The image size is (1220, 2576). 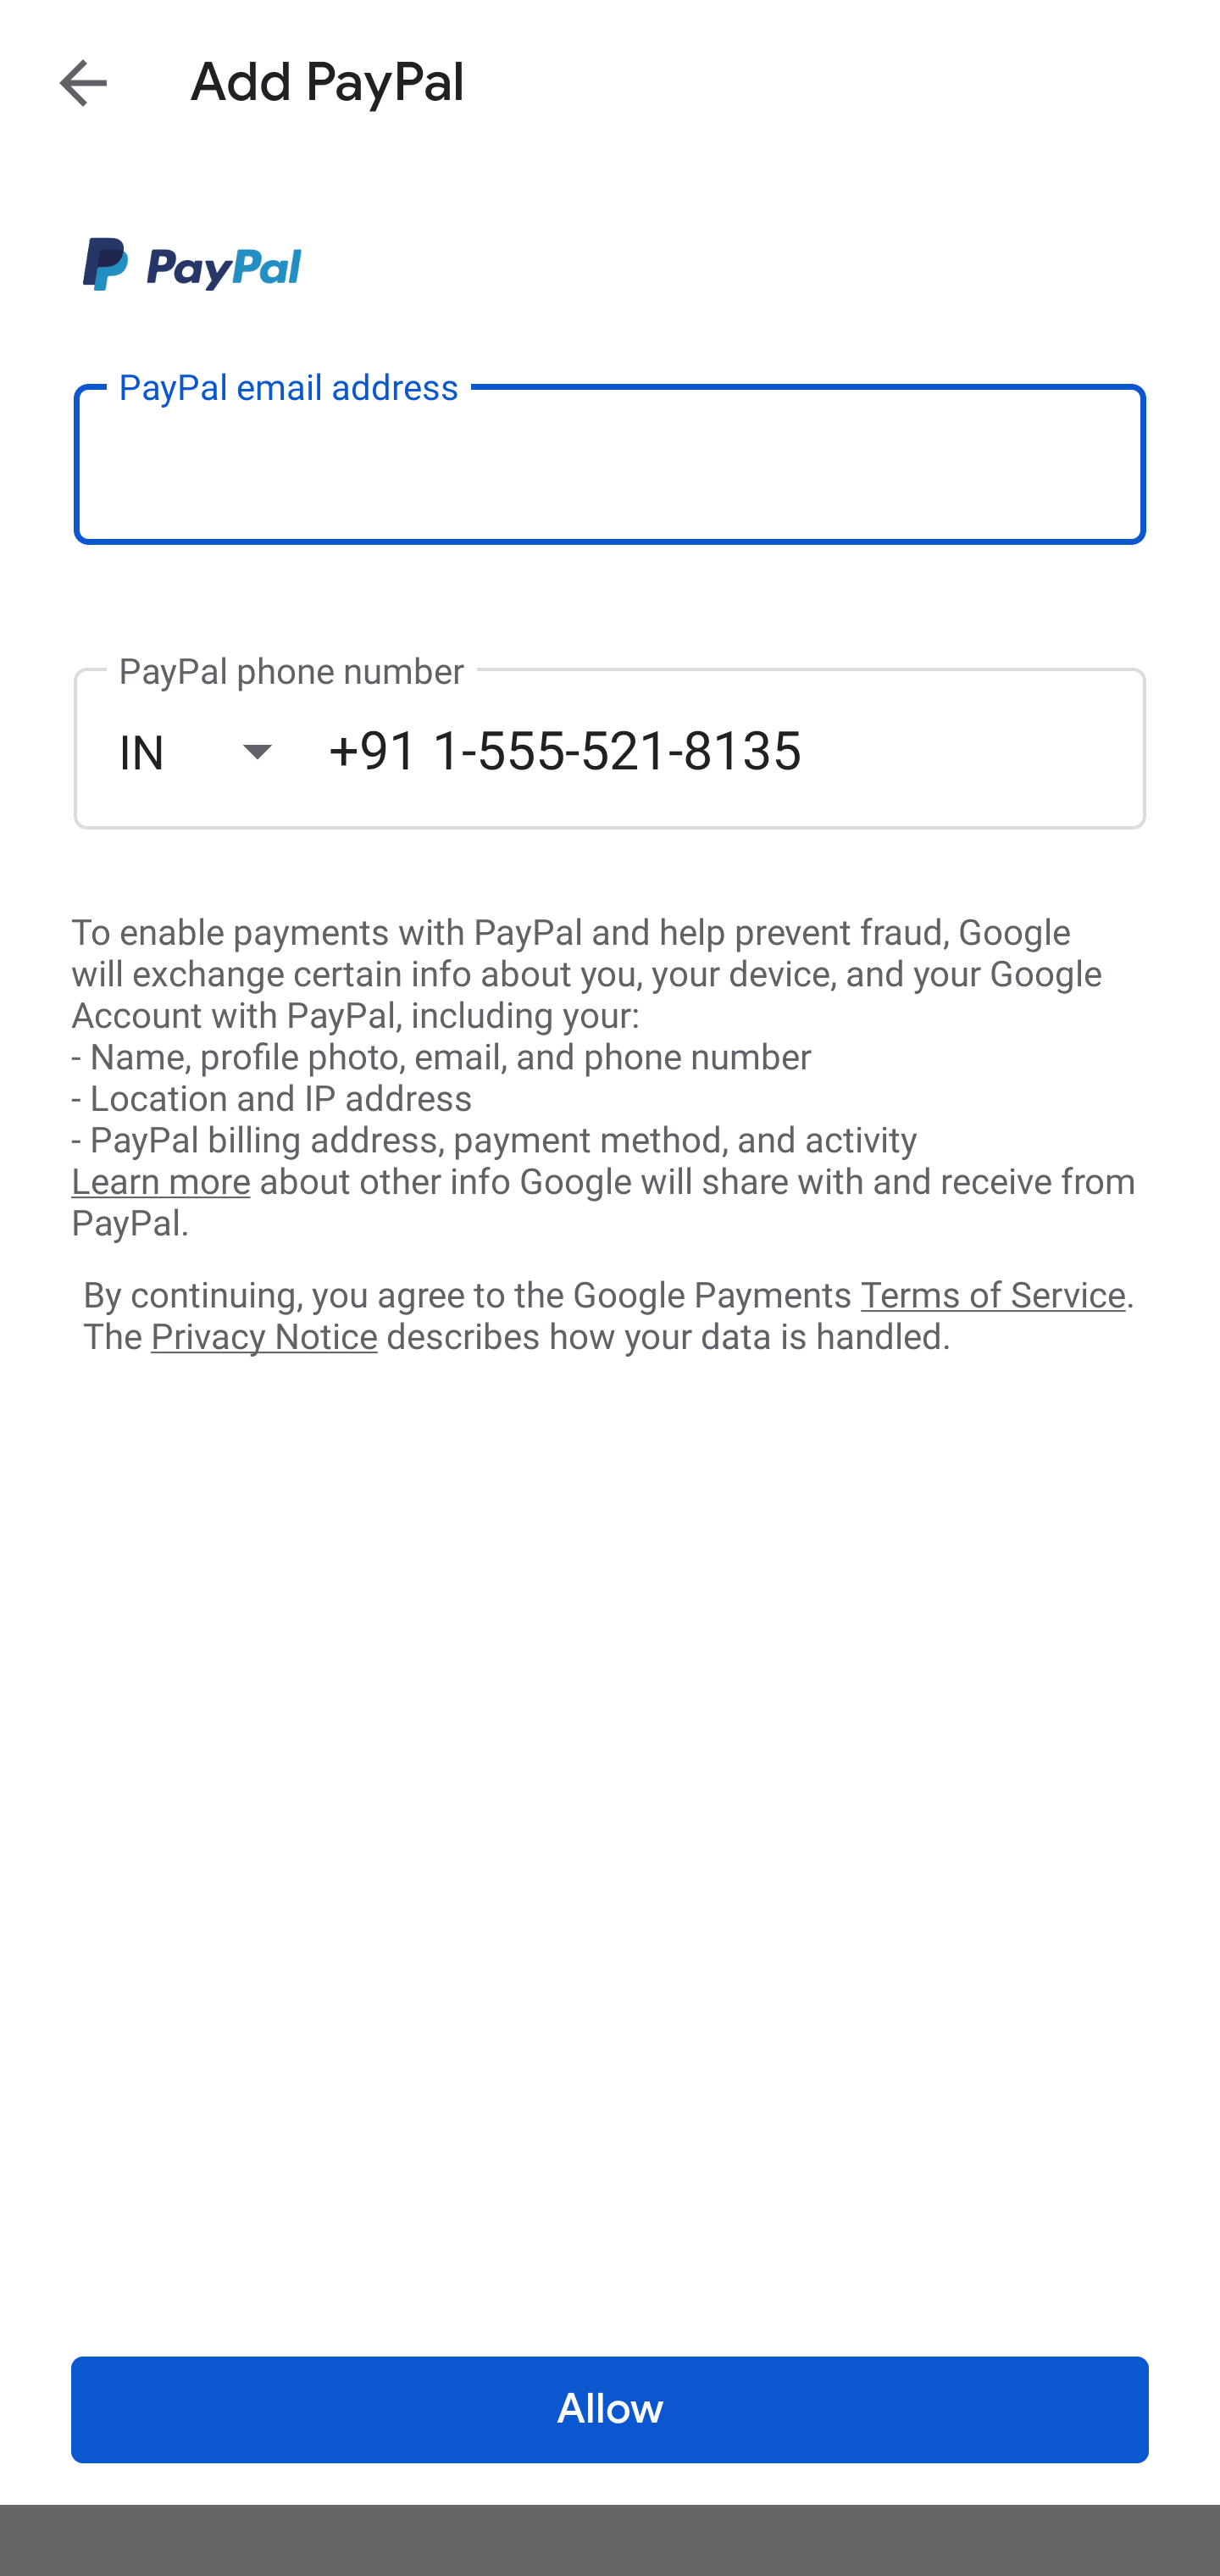 I want to click on Allow, so click(x=610, y=2410).